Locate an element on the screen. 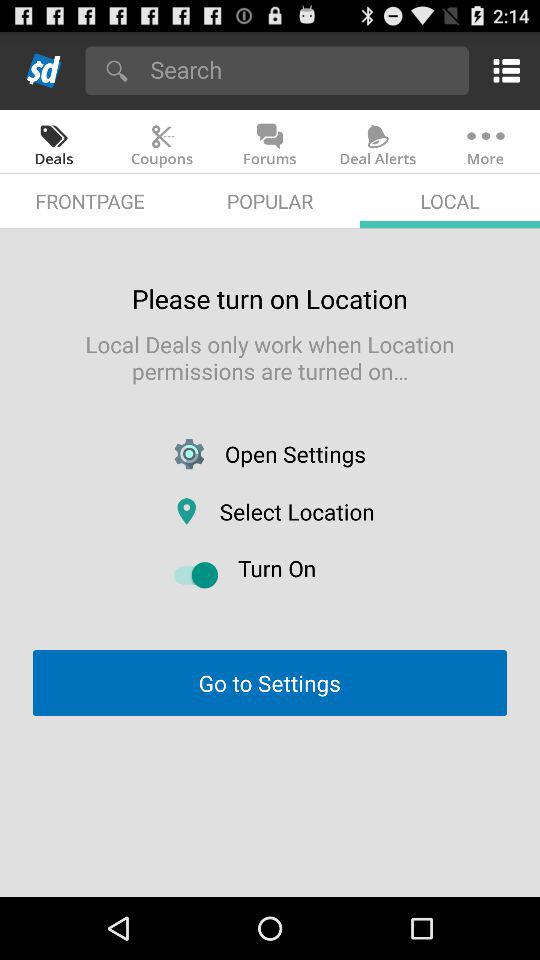 The image size is (540, 960). choose icon above the please turn on app is located at coordinates (270, 200).